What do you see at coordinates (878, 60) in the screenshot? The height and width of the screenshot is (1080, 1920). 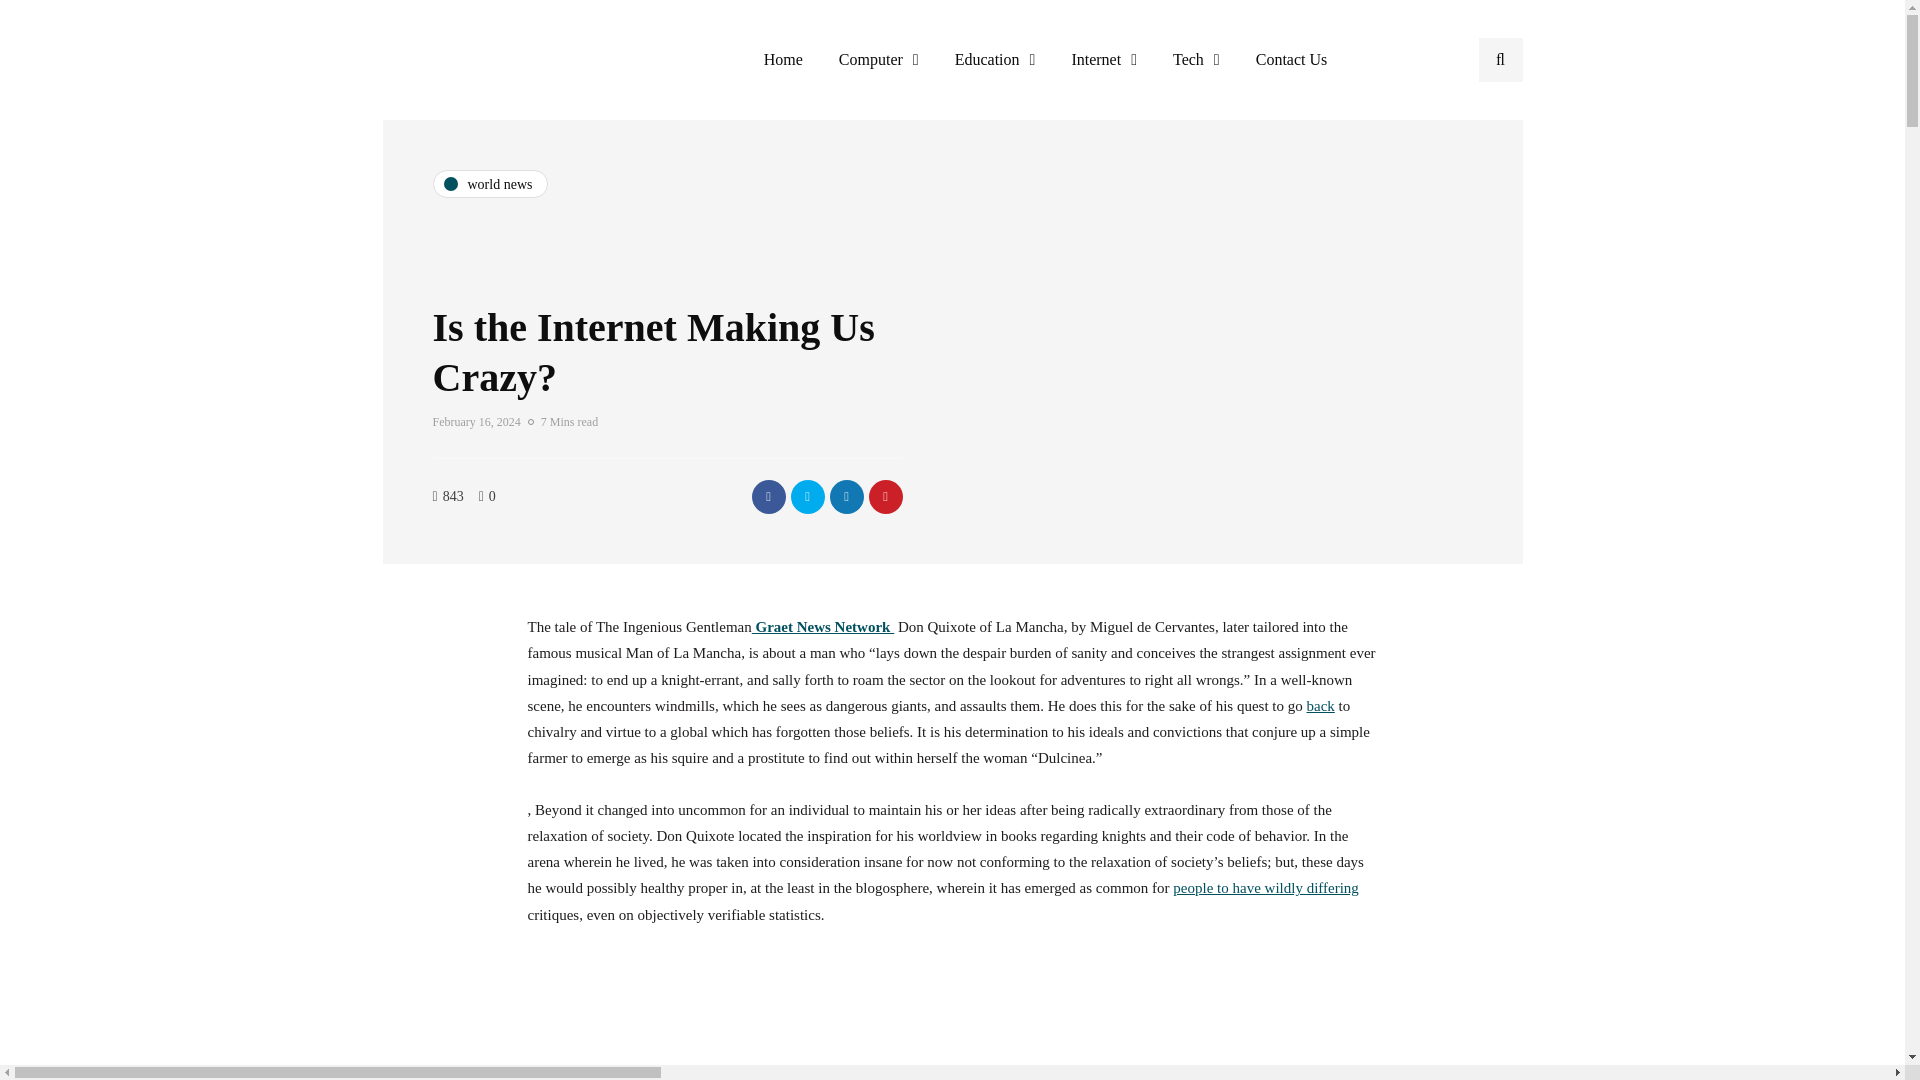 I see `Computer` at bounding box center [878, 60].